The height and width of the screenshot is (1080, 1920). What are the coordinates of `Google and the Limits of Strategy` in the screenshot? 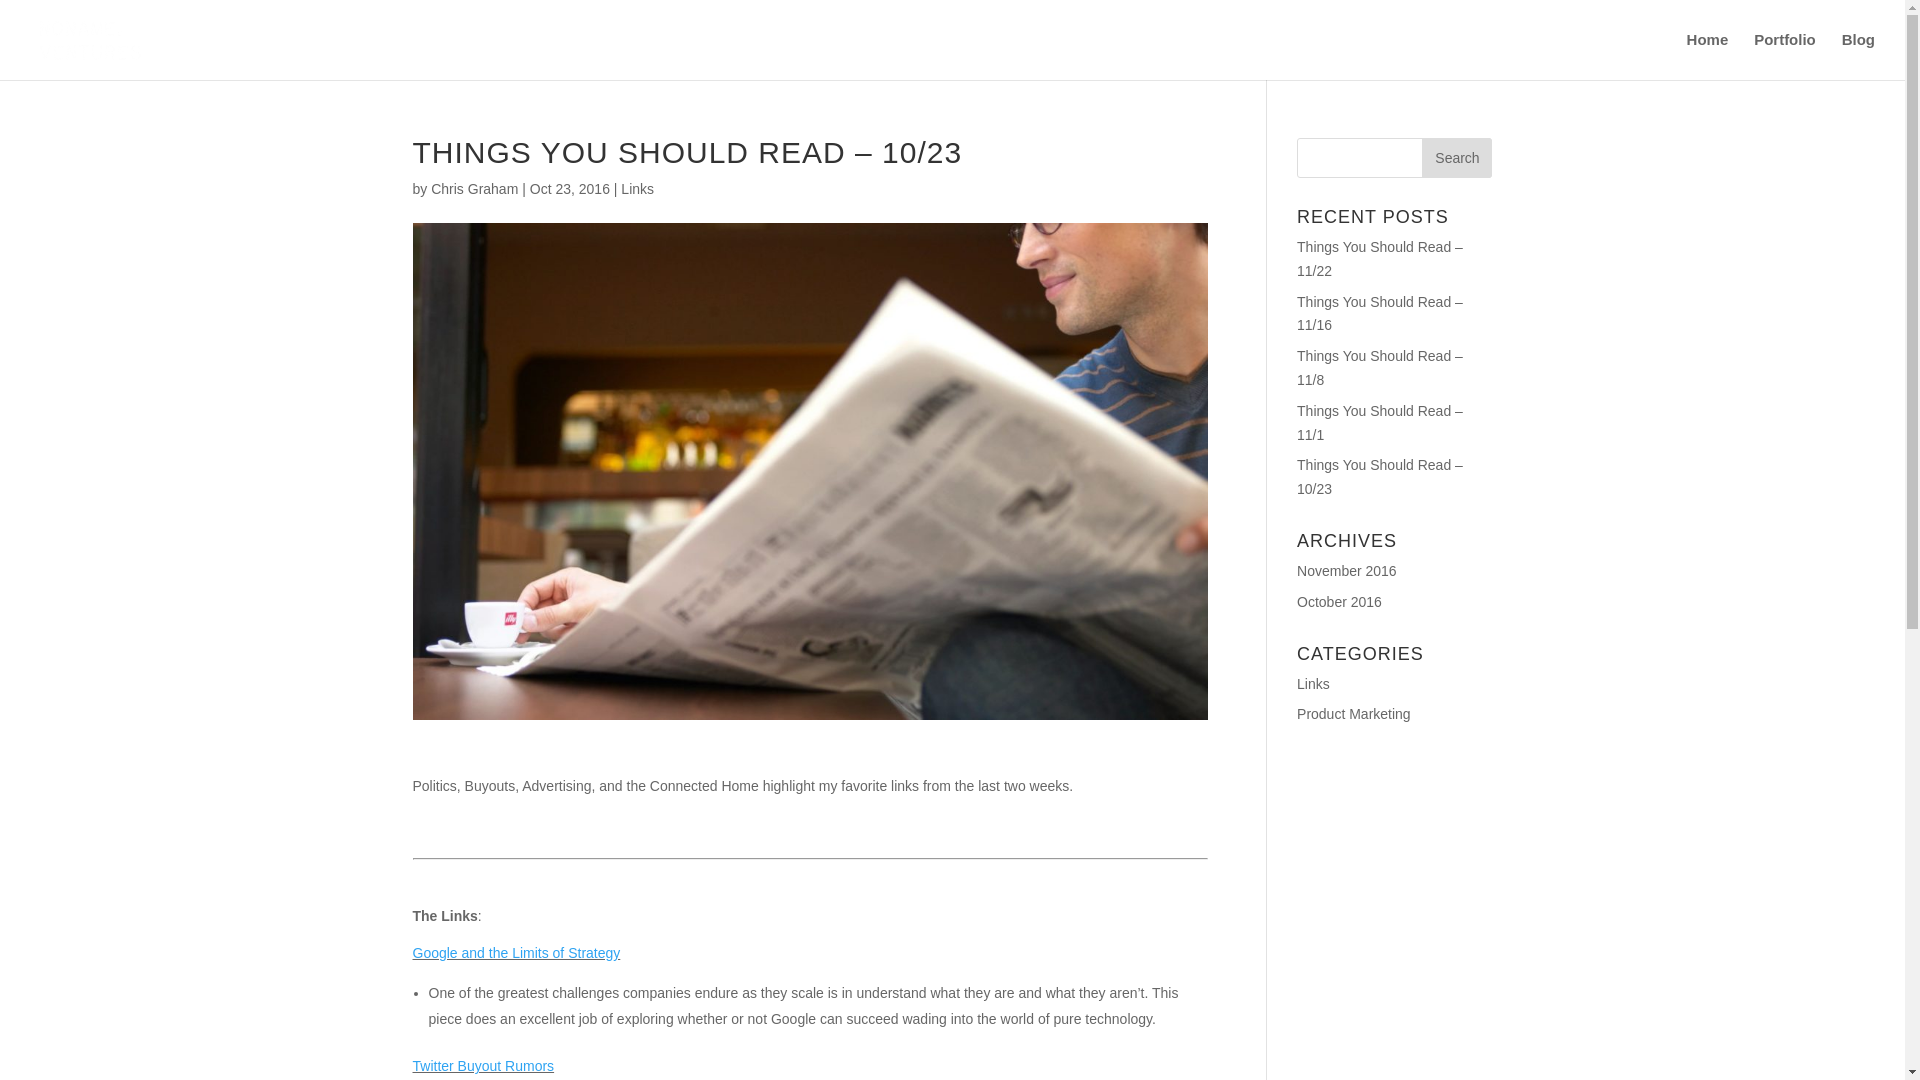 It's located at (516, 953).